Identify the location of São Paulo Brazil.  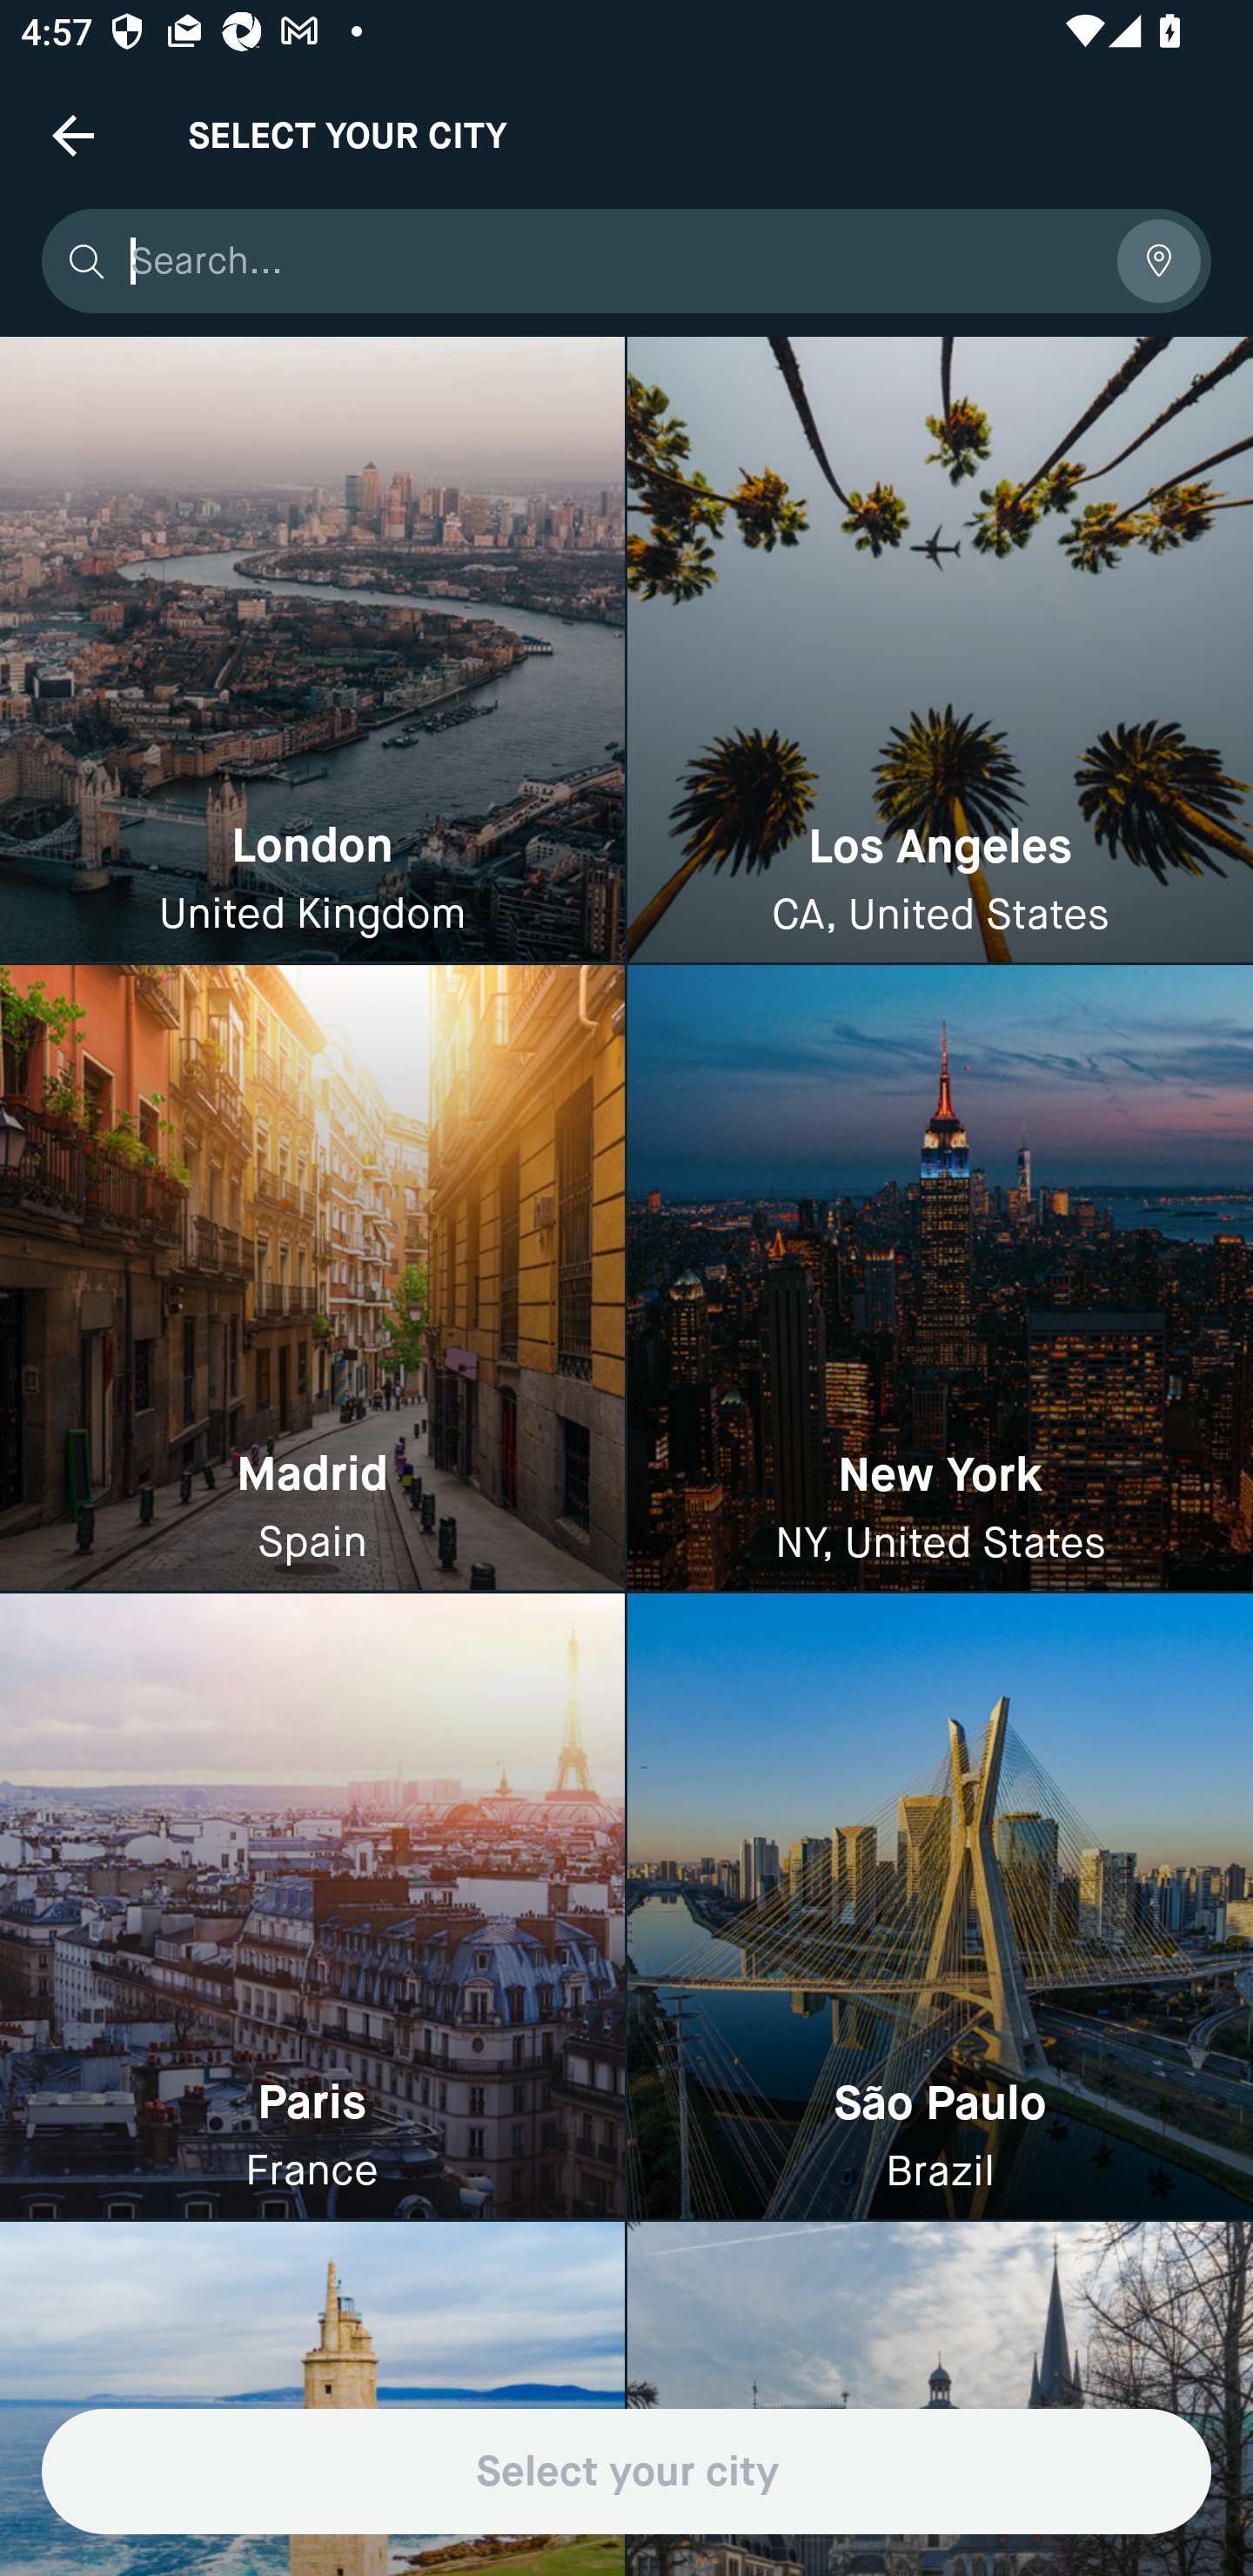
(940, 1906).